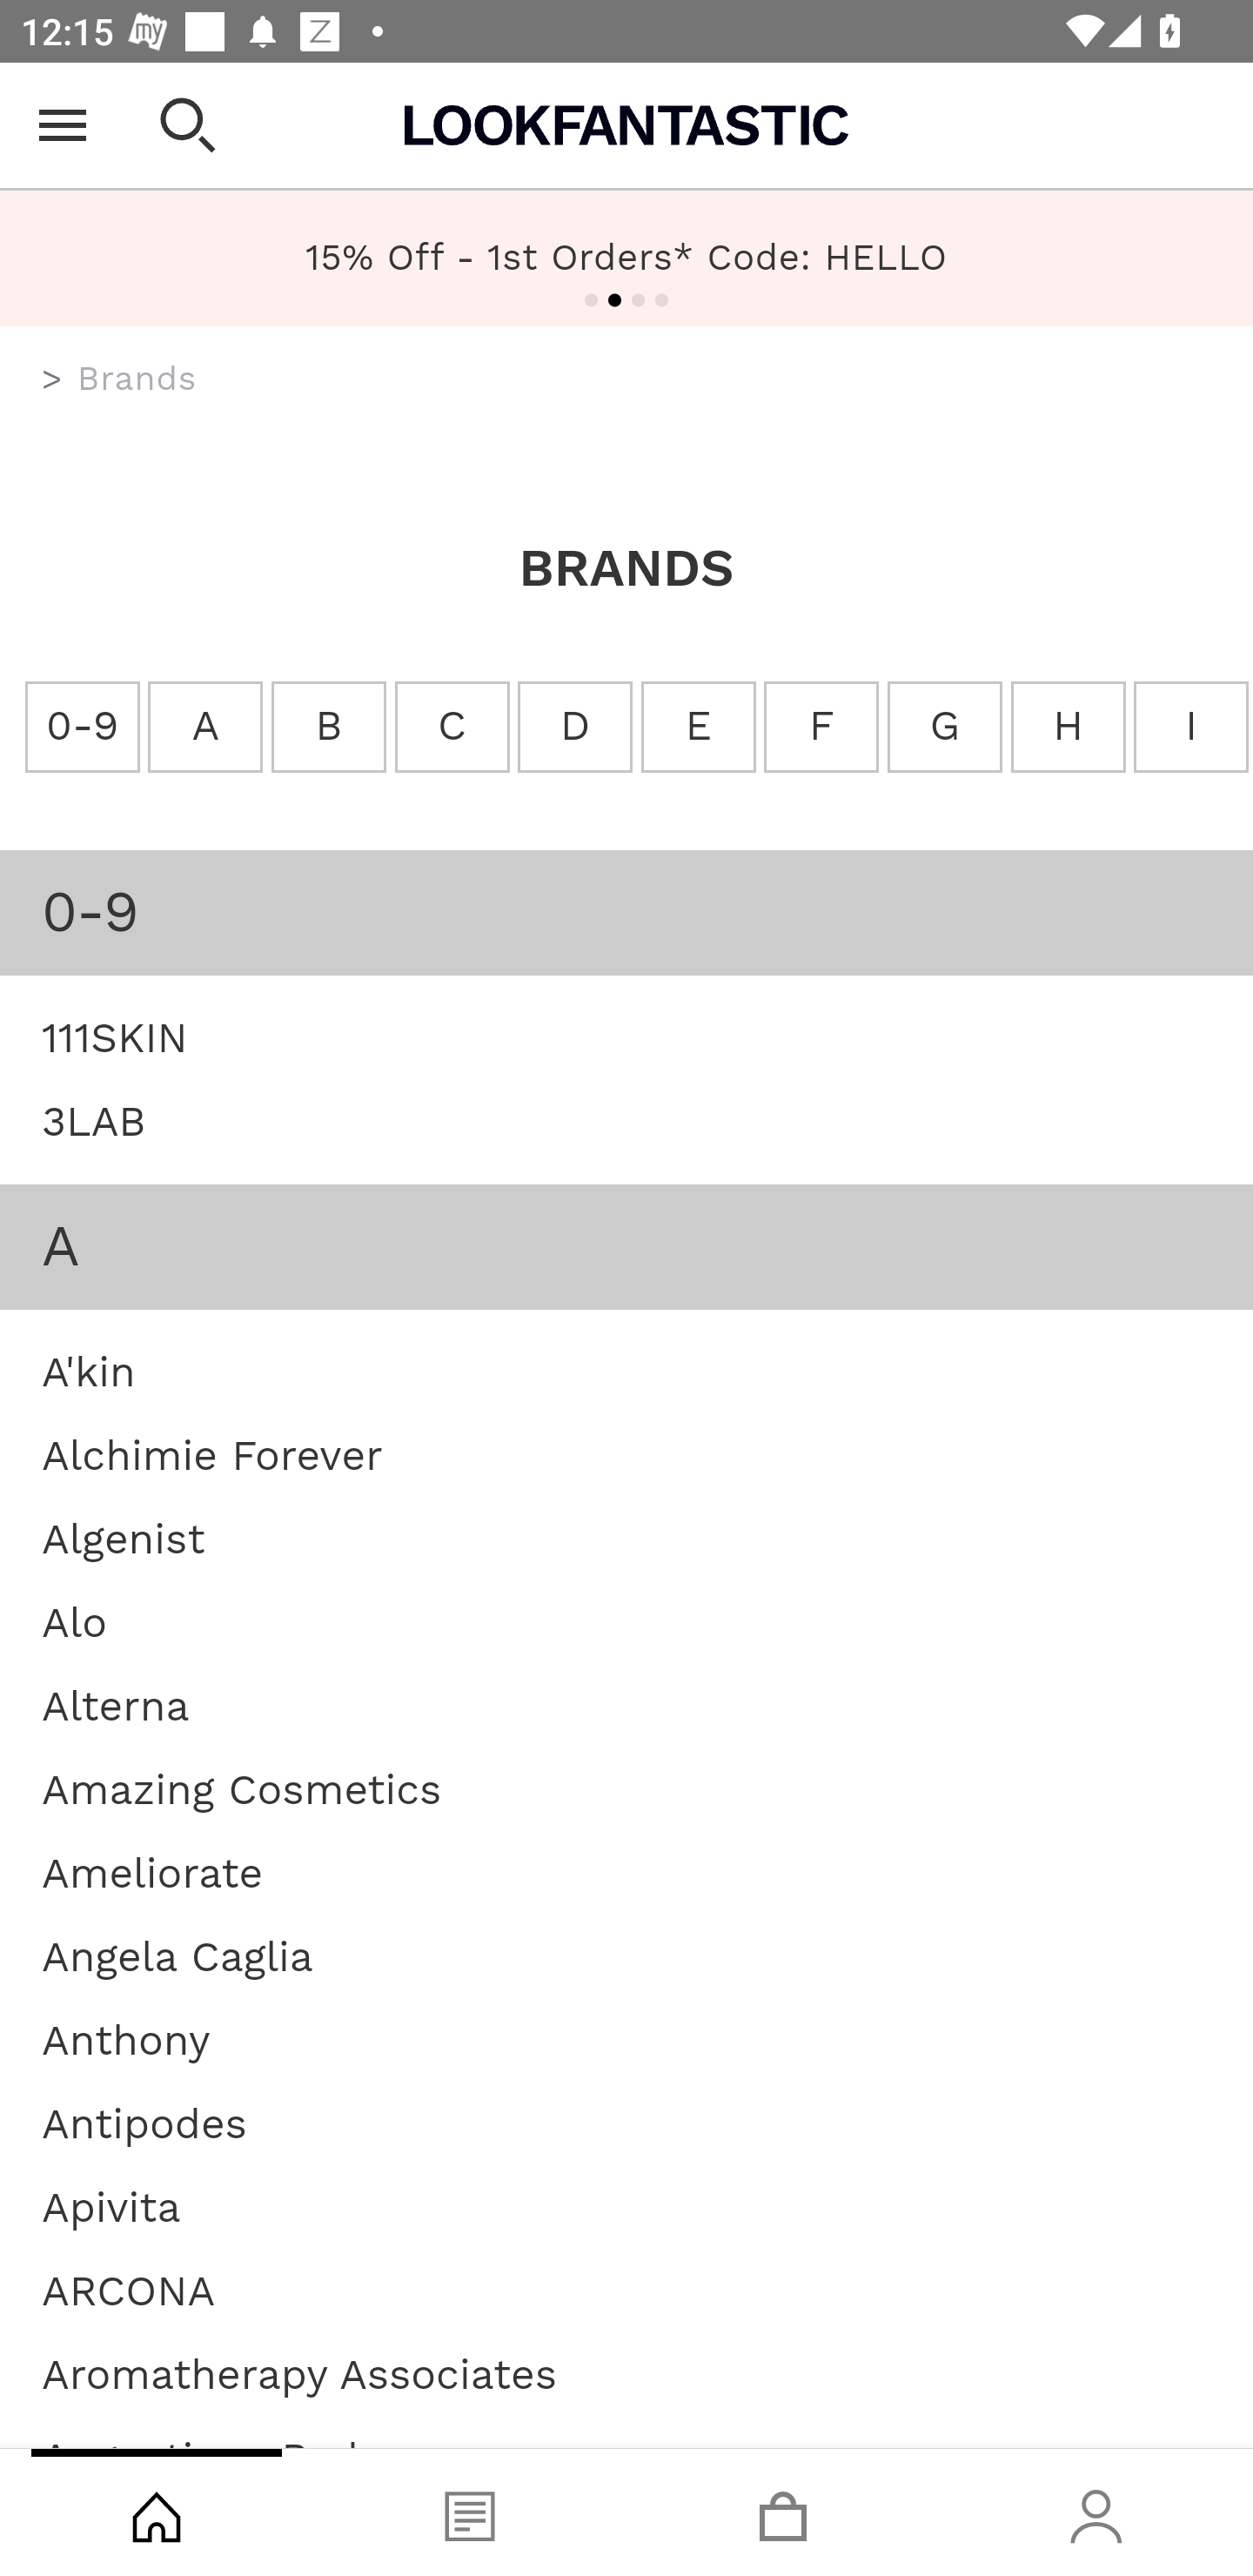 The height and width of the screenshot is (2576, 1253). Describe the element at coordinates (204, 728) in the screenshot. I see `A` at that location.